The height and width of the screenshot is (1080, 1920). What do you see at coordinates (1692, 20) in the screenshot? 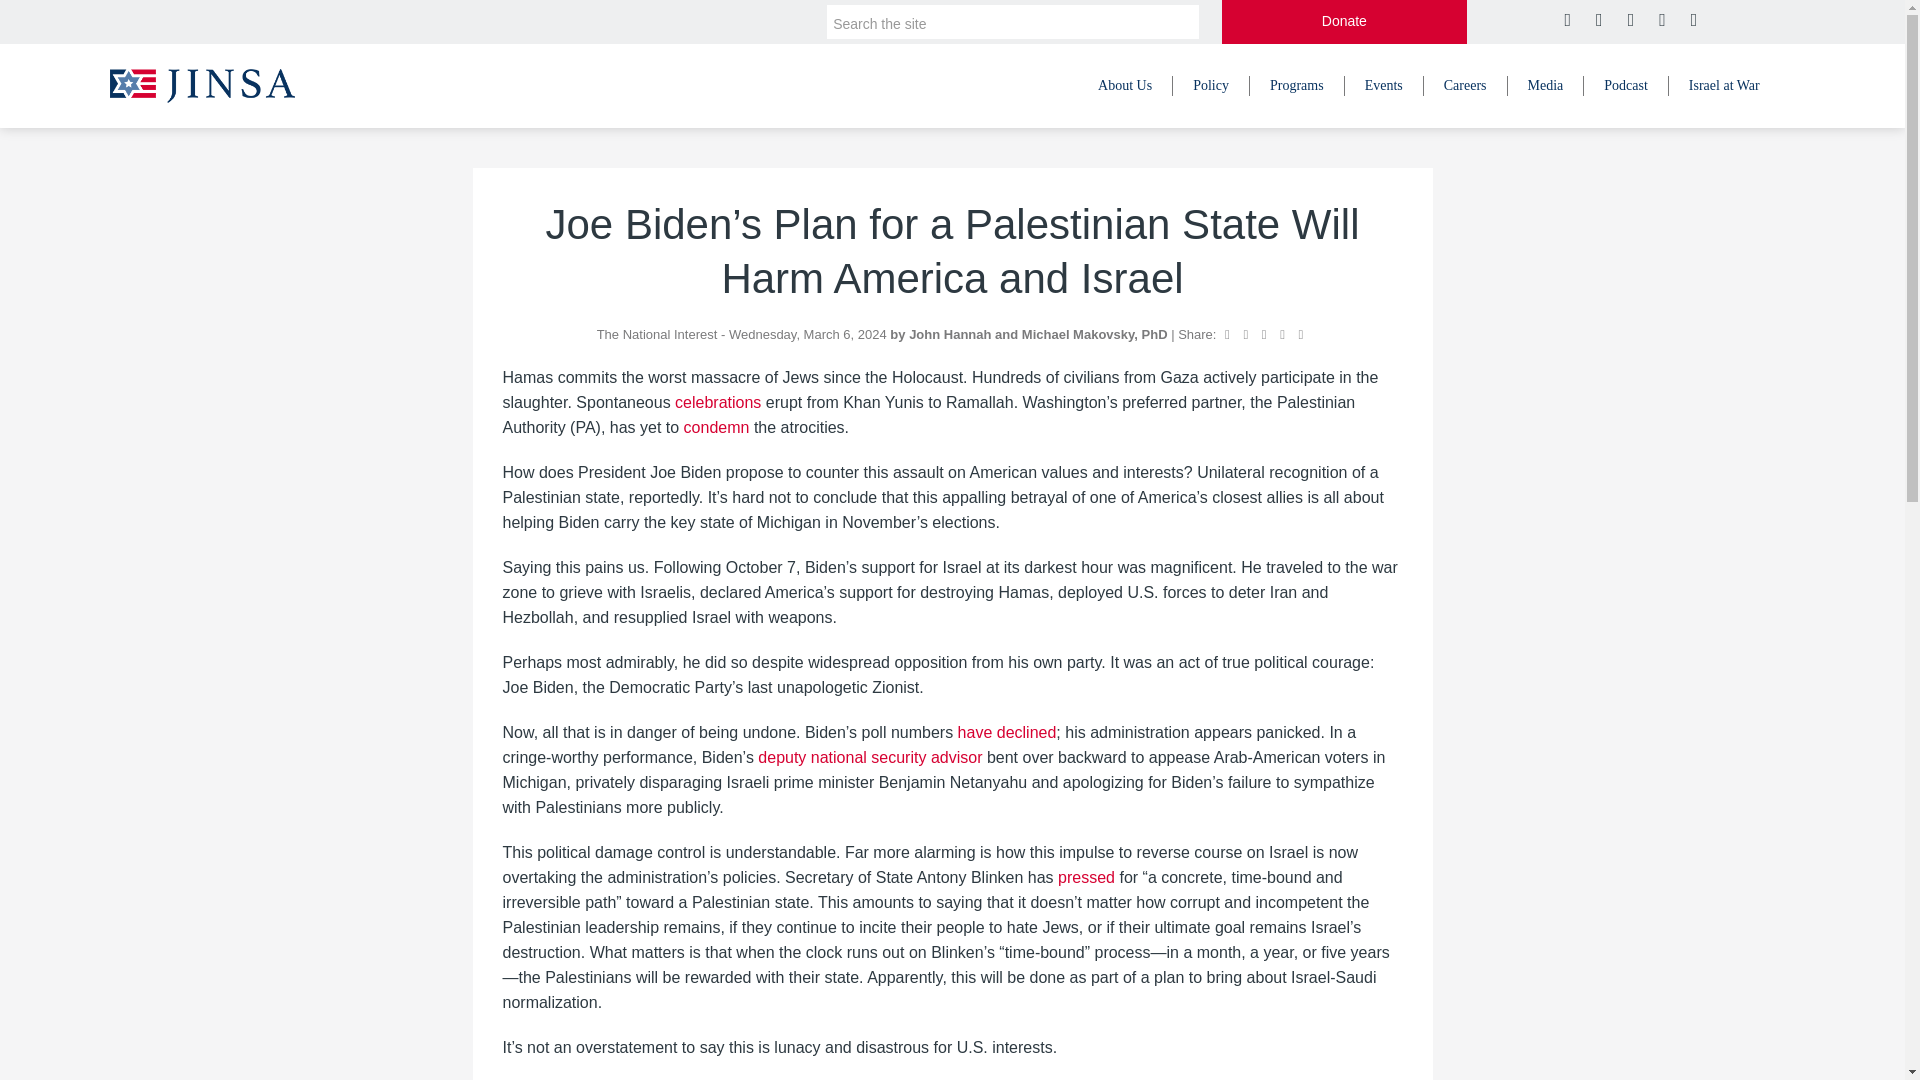
I see `rss` at bounding box center [1692, 20].